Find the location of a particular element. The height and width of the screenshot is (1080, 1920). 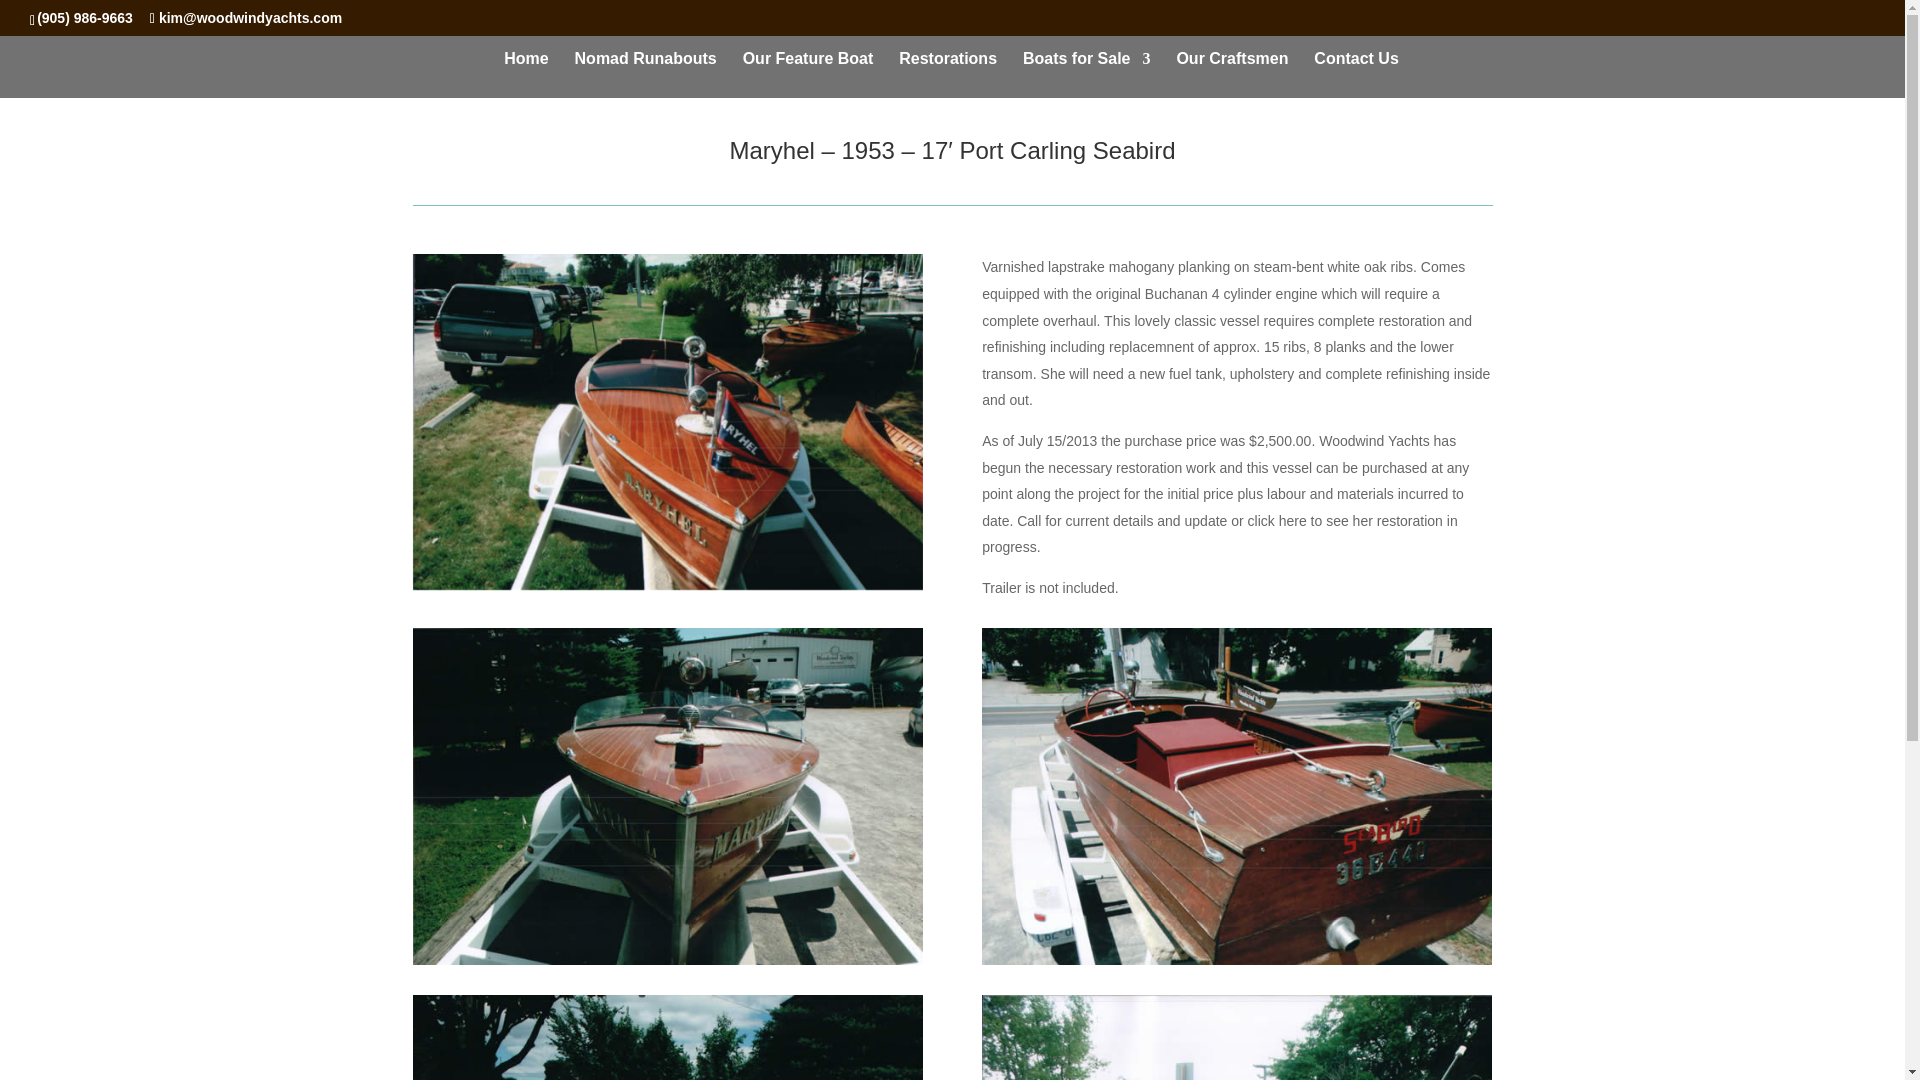

Nomad Runabouts is located at coordinates (645, 74).